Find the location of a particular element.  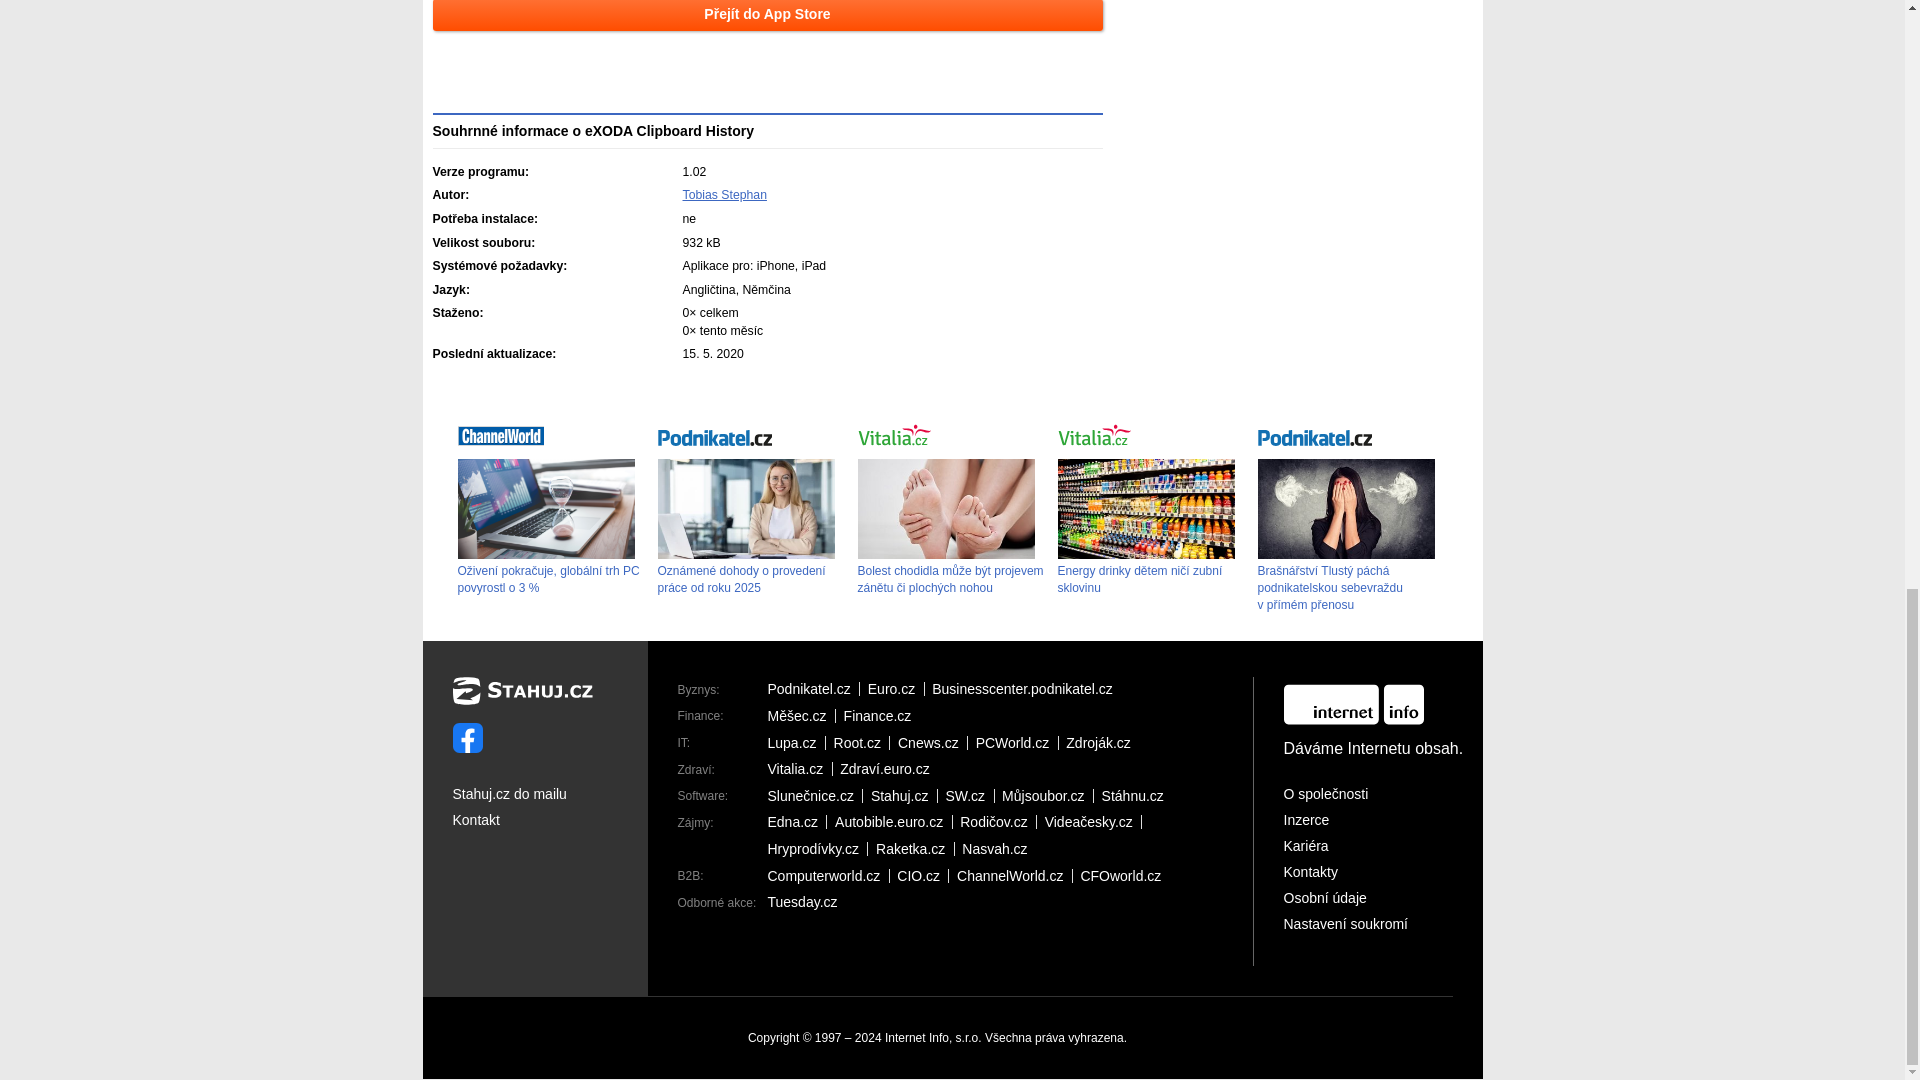

businesscenter.podnikatel.cz is located at coordinates (1026, 688).